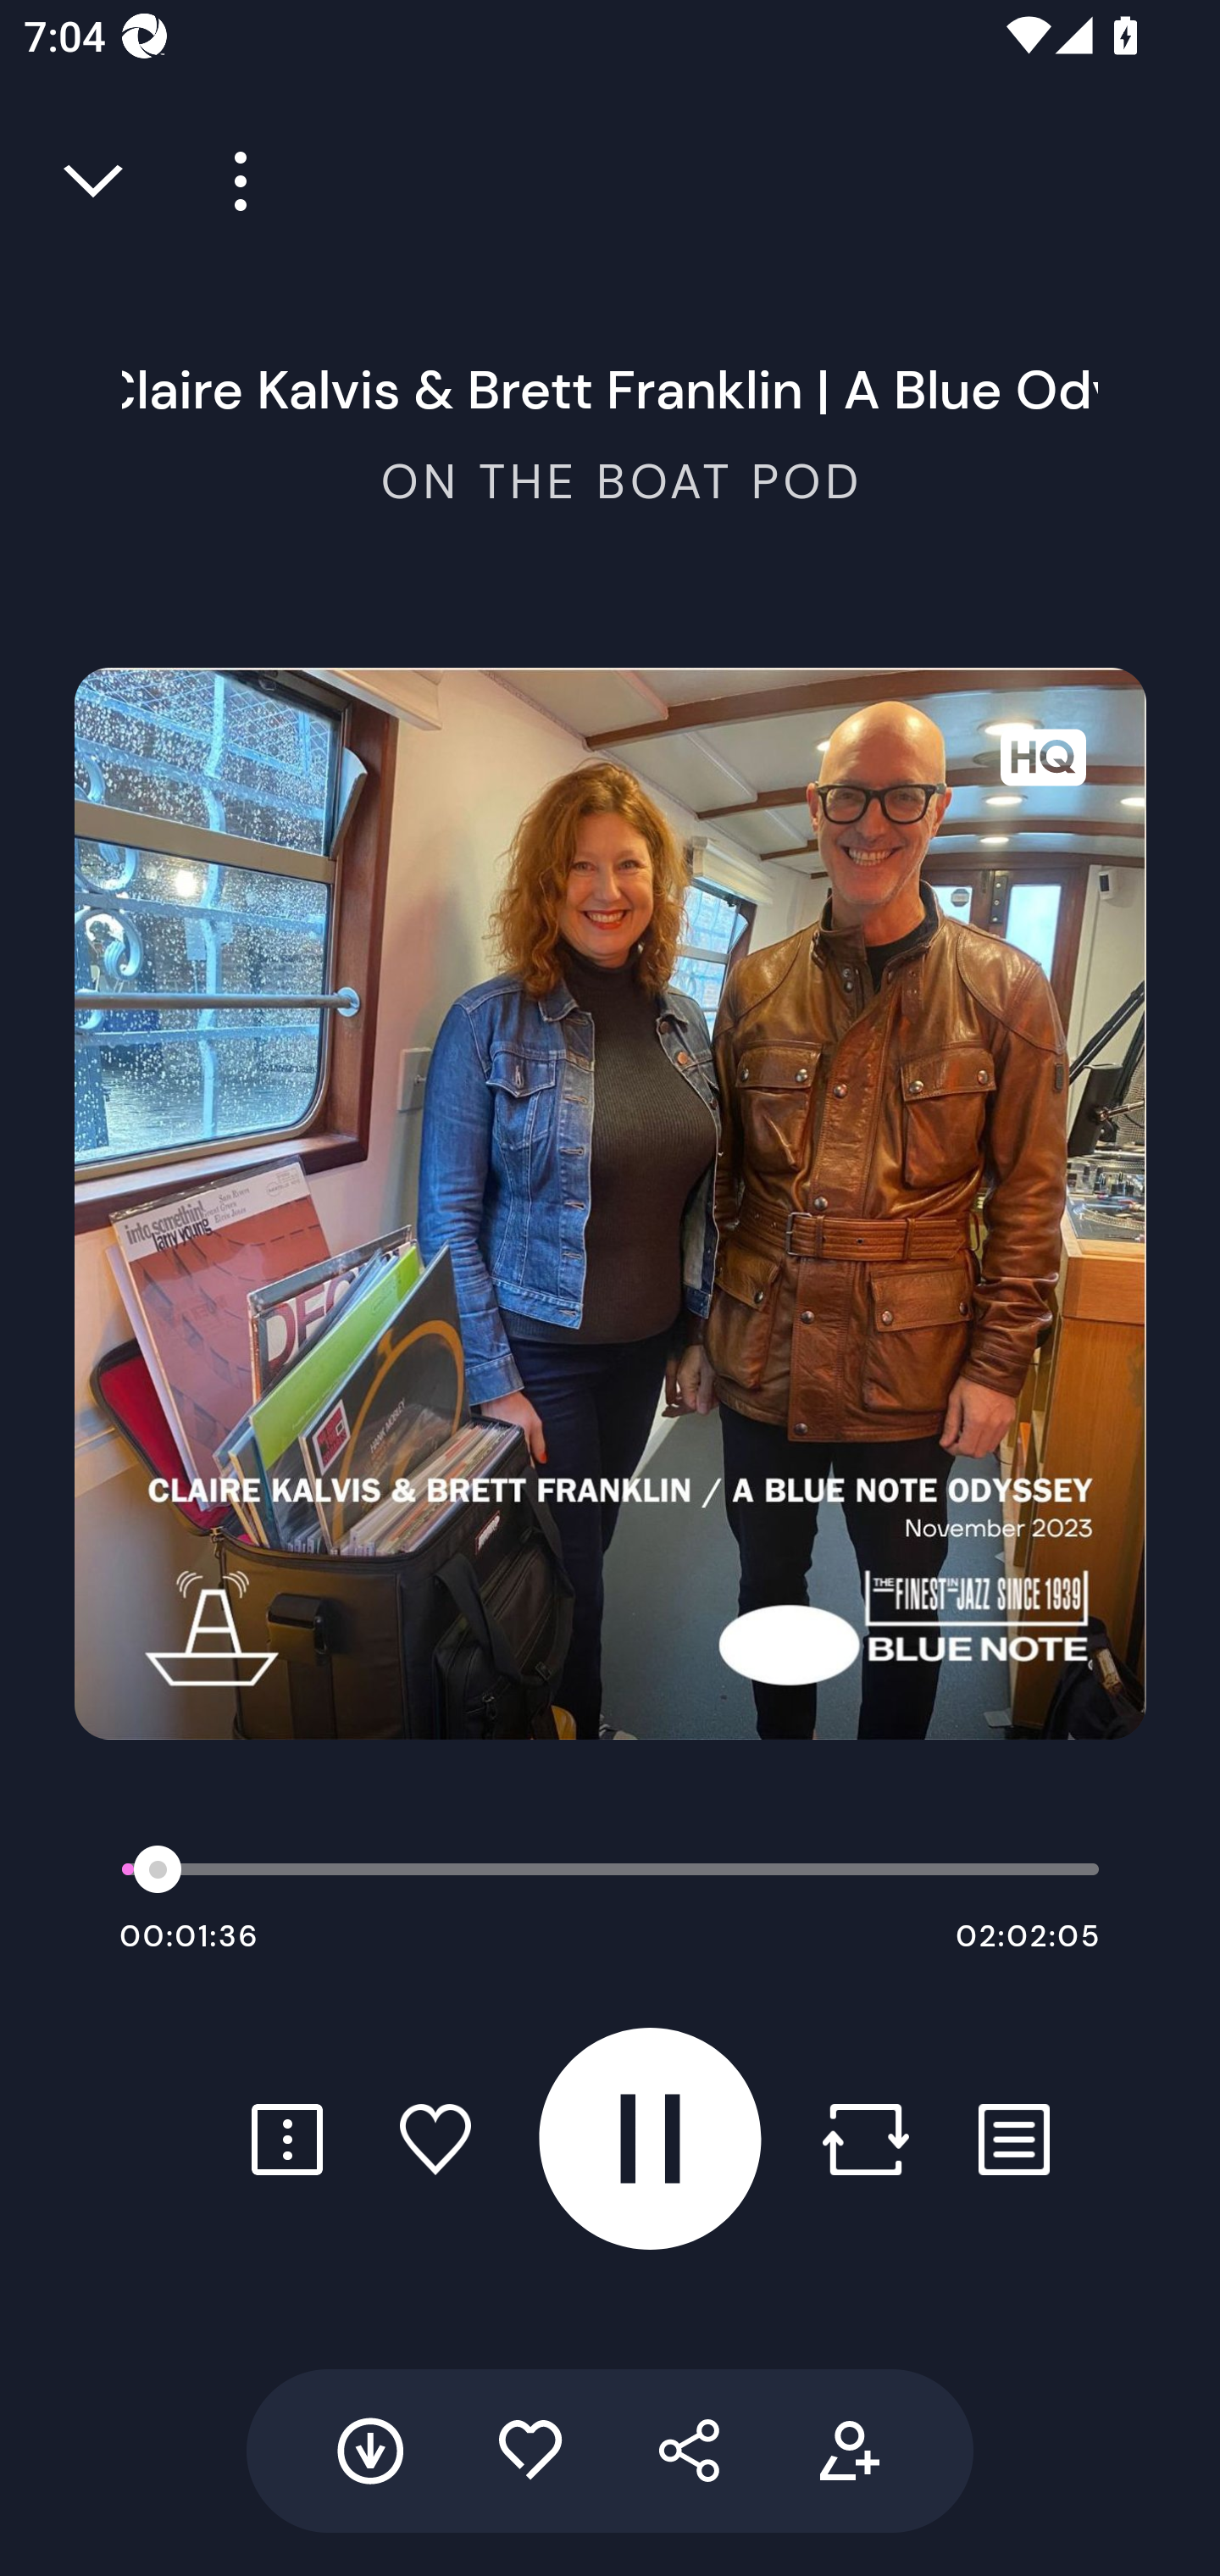 This screenshot has height=2576, width=1220. Describe the element at coordinates (865, 2139) in the screenshot. I see `Repost button` at that location.